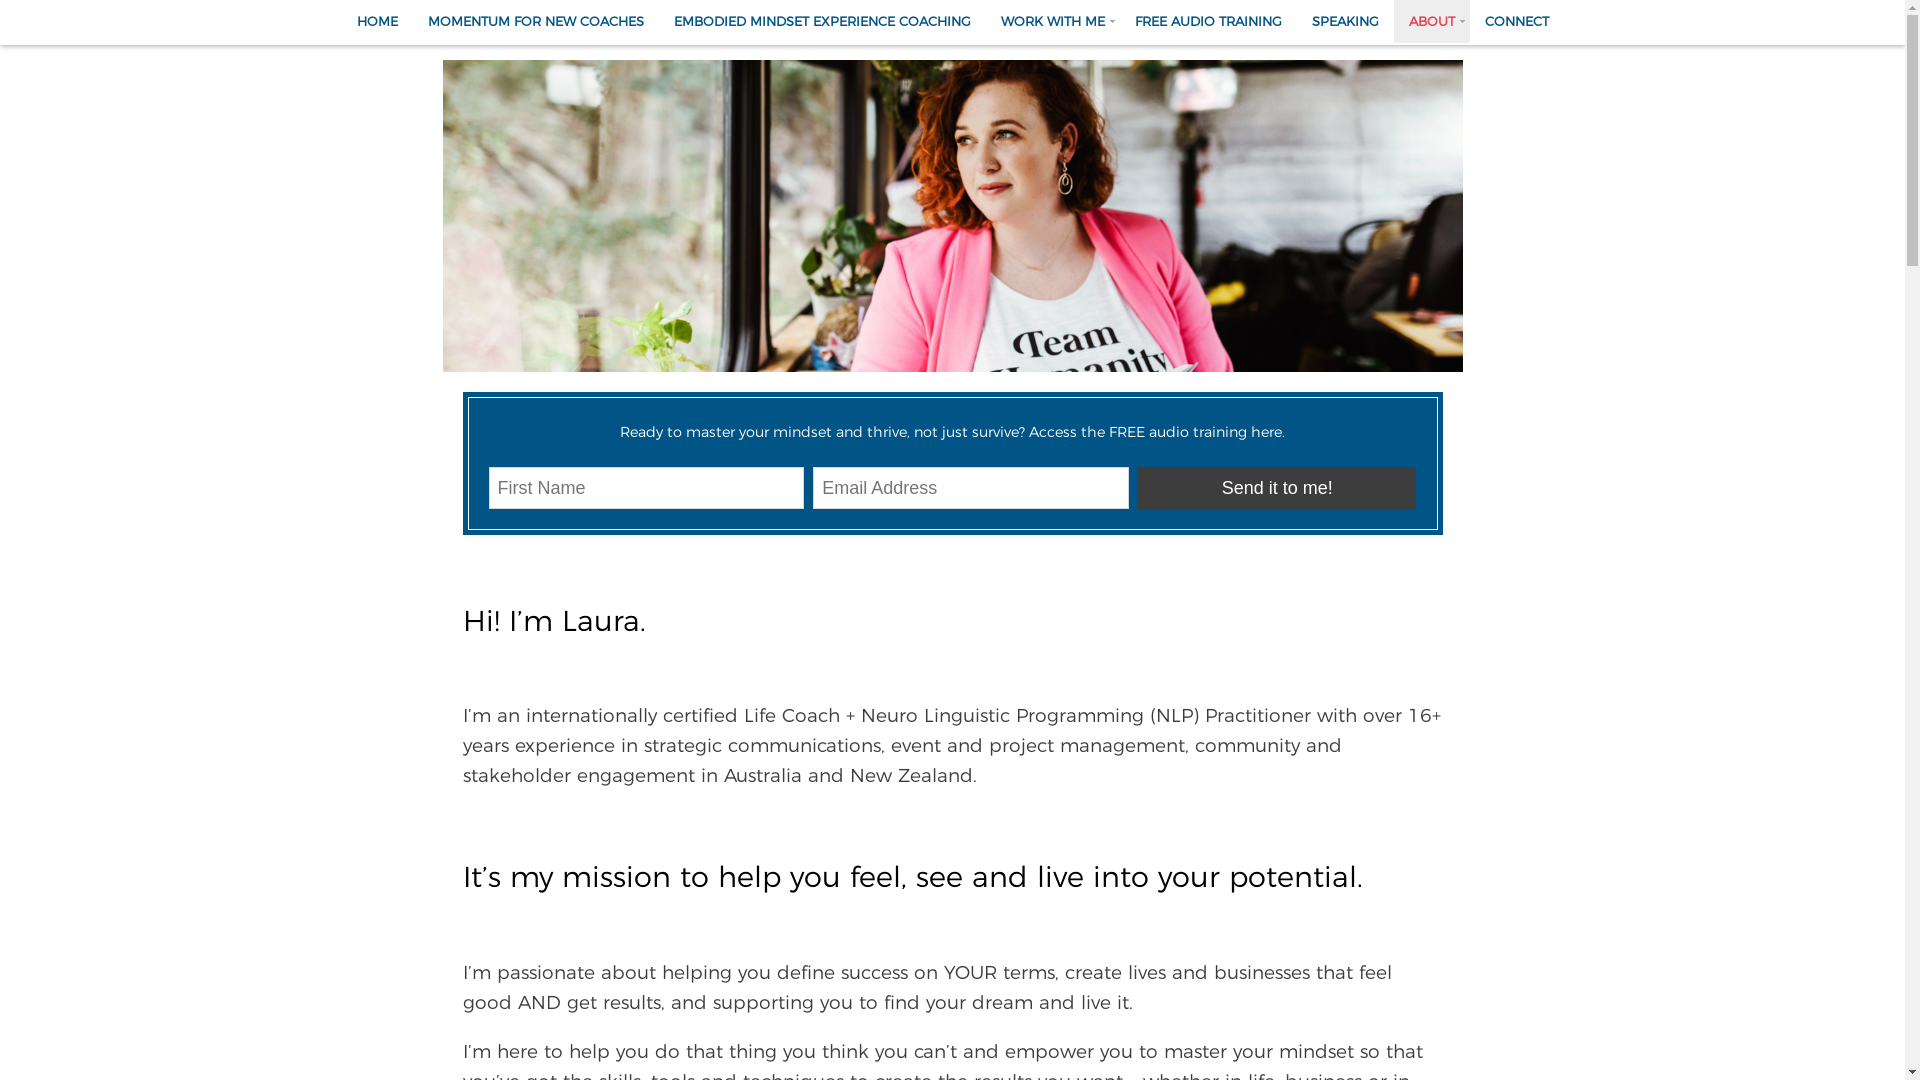 Image resolution: width=1920 pixels, height=1080 pixels. Describe the element at coordinates (1277, 488) in the screenshot. I see `Send it to me!` at that location.